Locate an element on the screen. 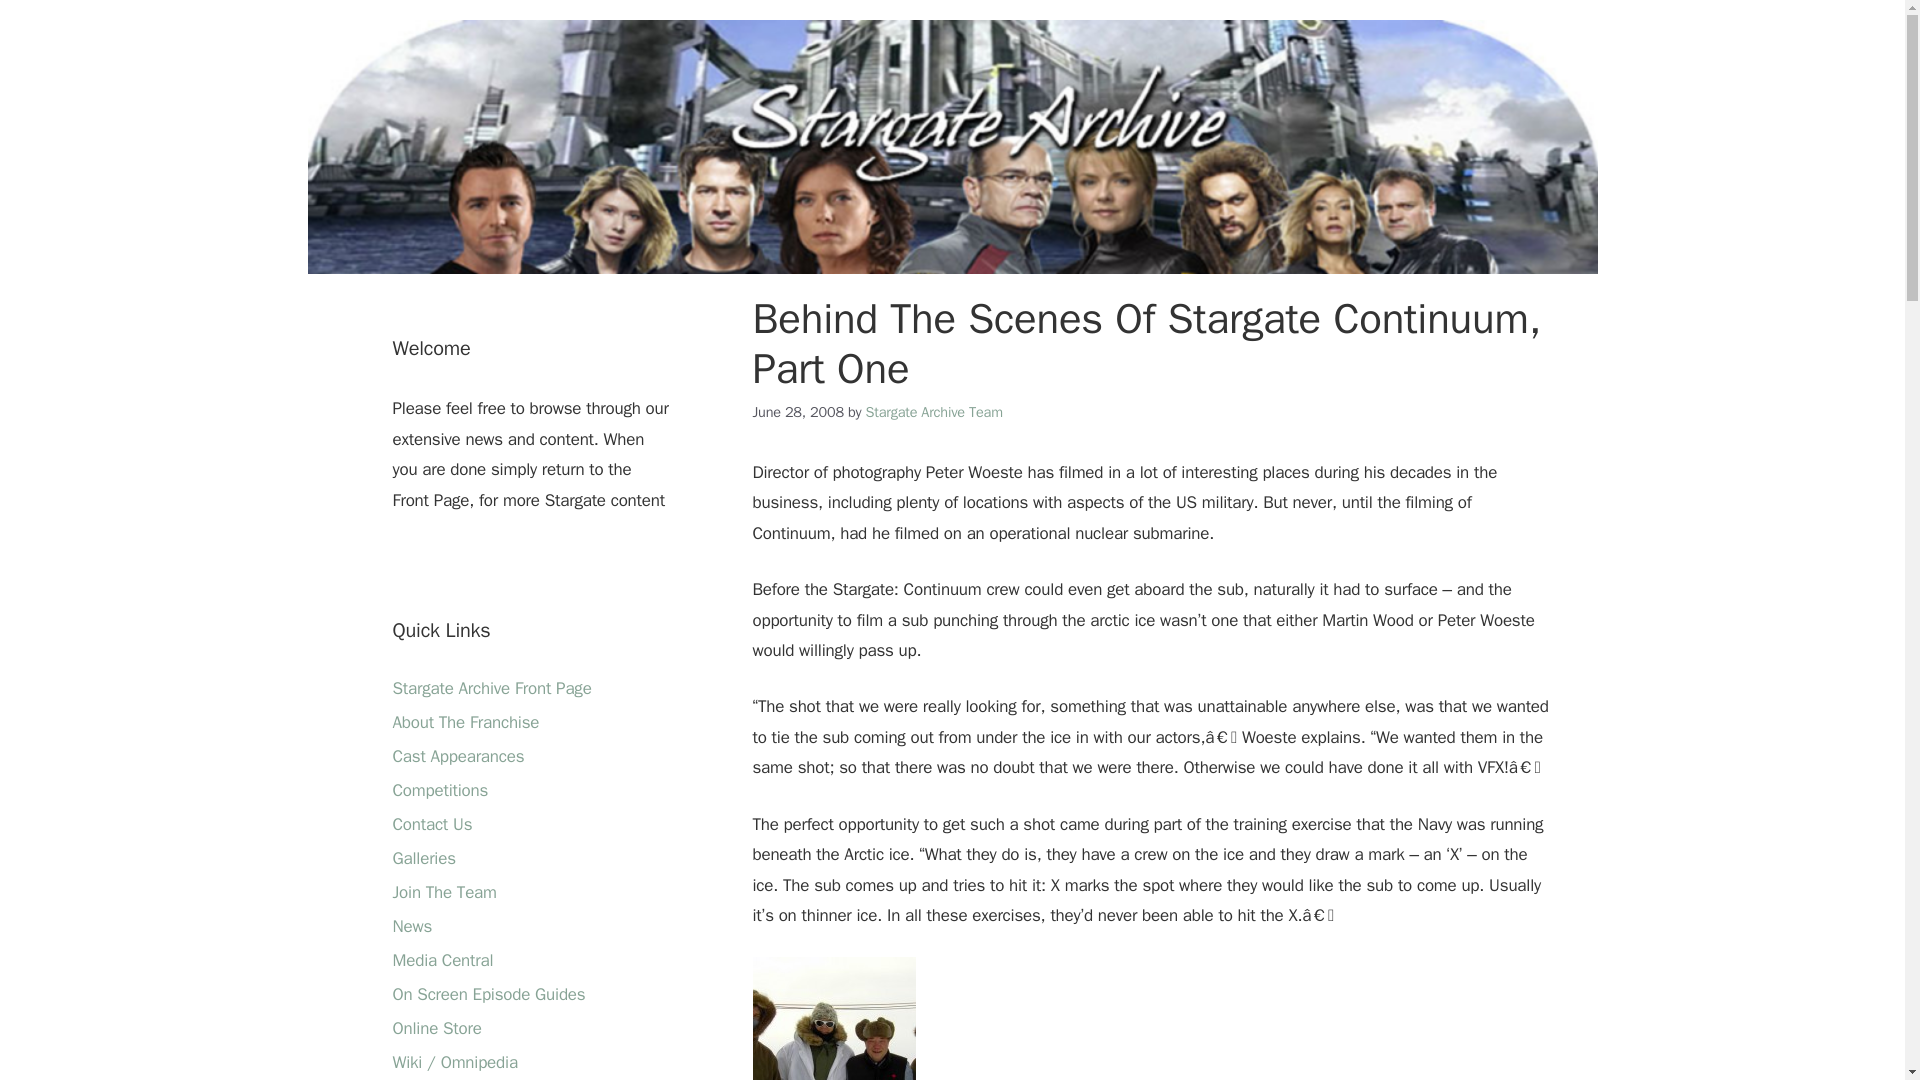  Contact Us is located at coordinates (432, 824).